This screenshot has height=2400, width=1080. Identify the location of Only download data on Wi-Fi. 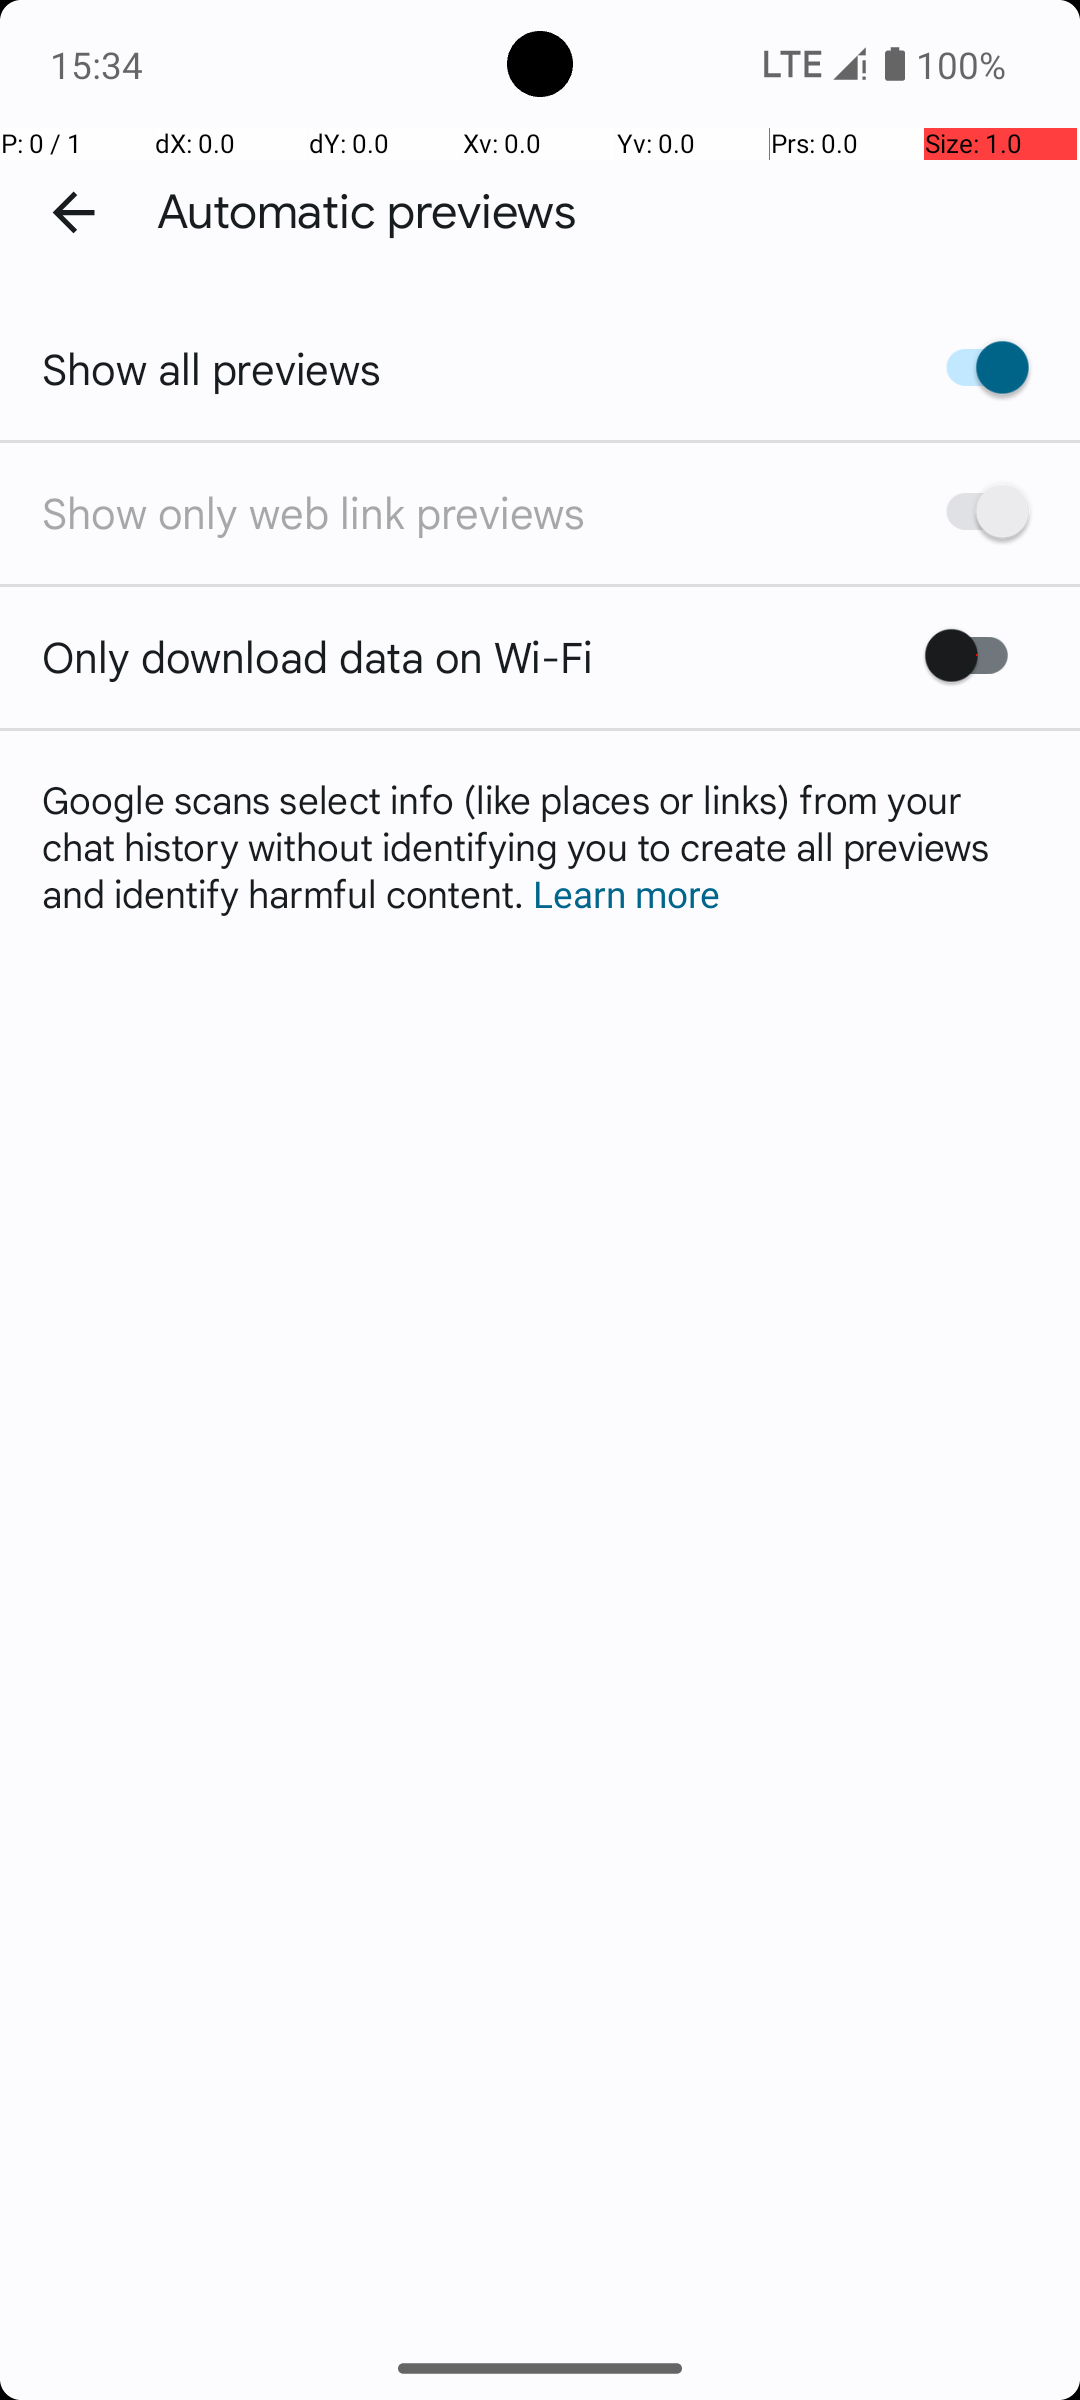
(318, 656).